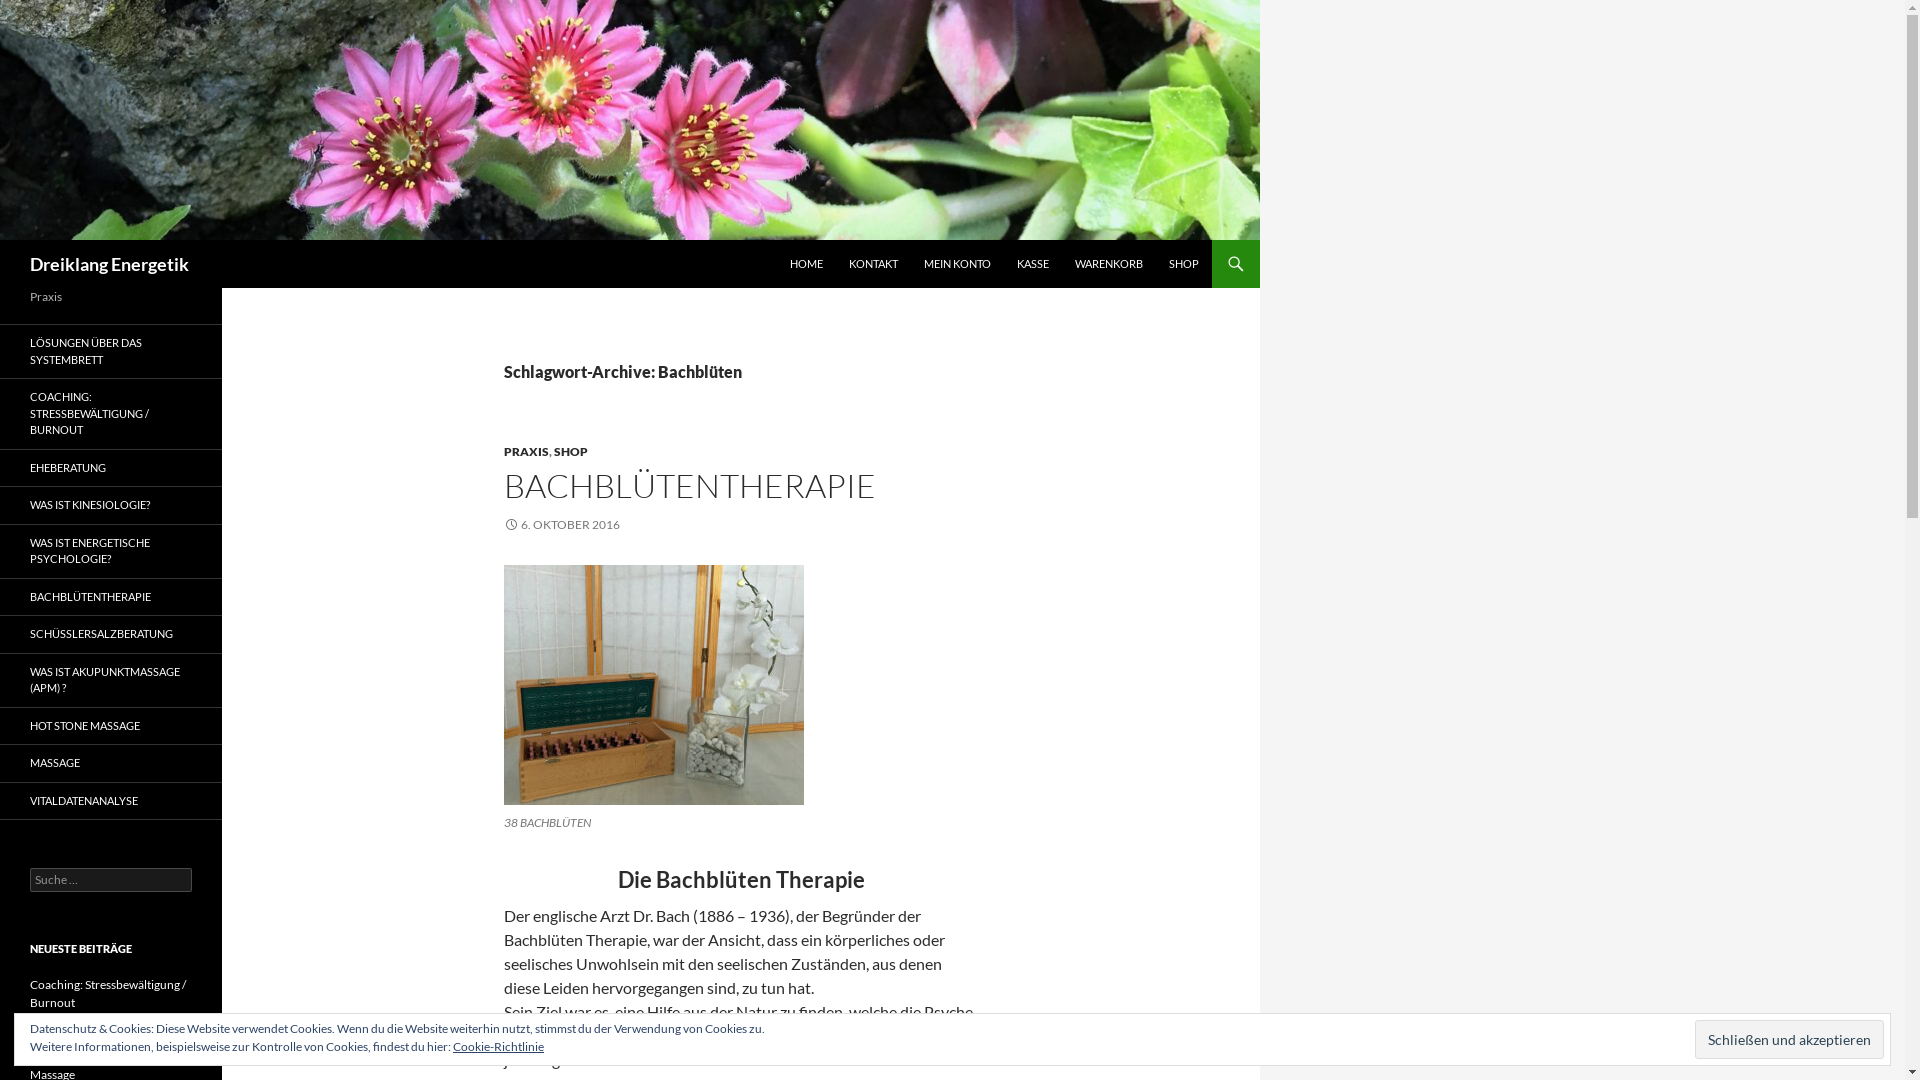  Describe the element at coordinates (1109, 264) in the screenshot. I see `WARENKORB` at that location.